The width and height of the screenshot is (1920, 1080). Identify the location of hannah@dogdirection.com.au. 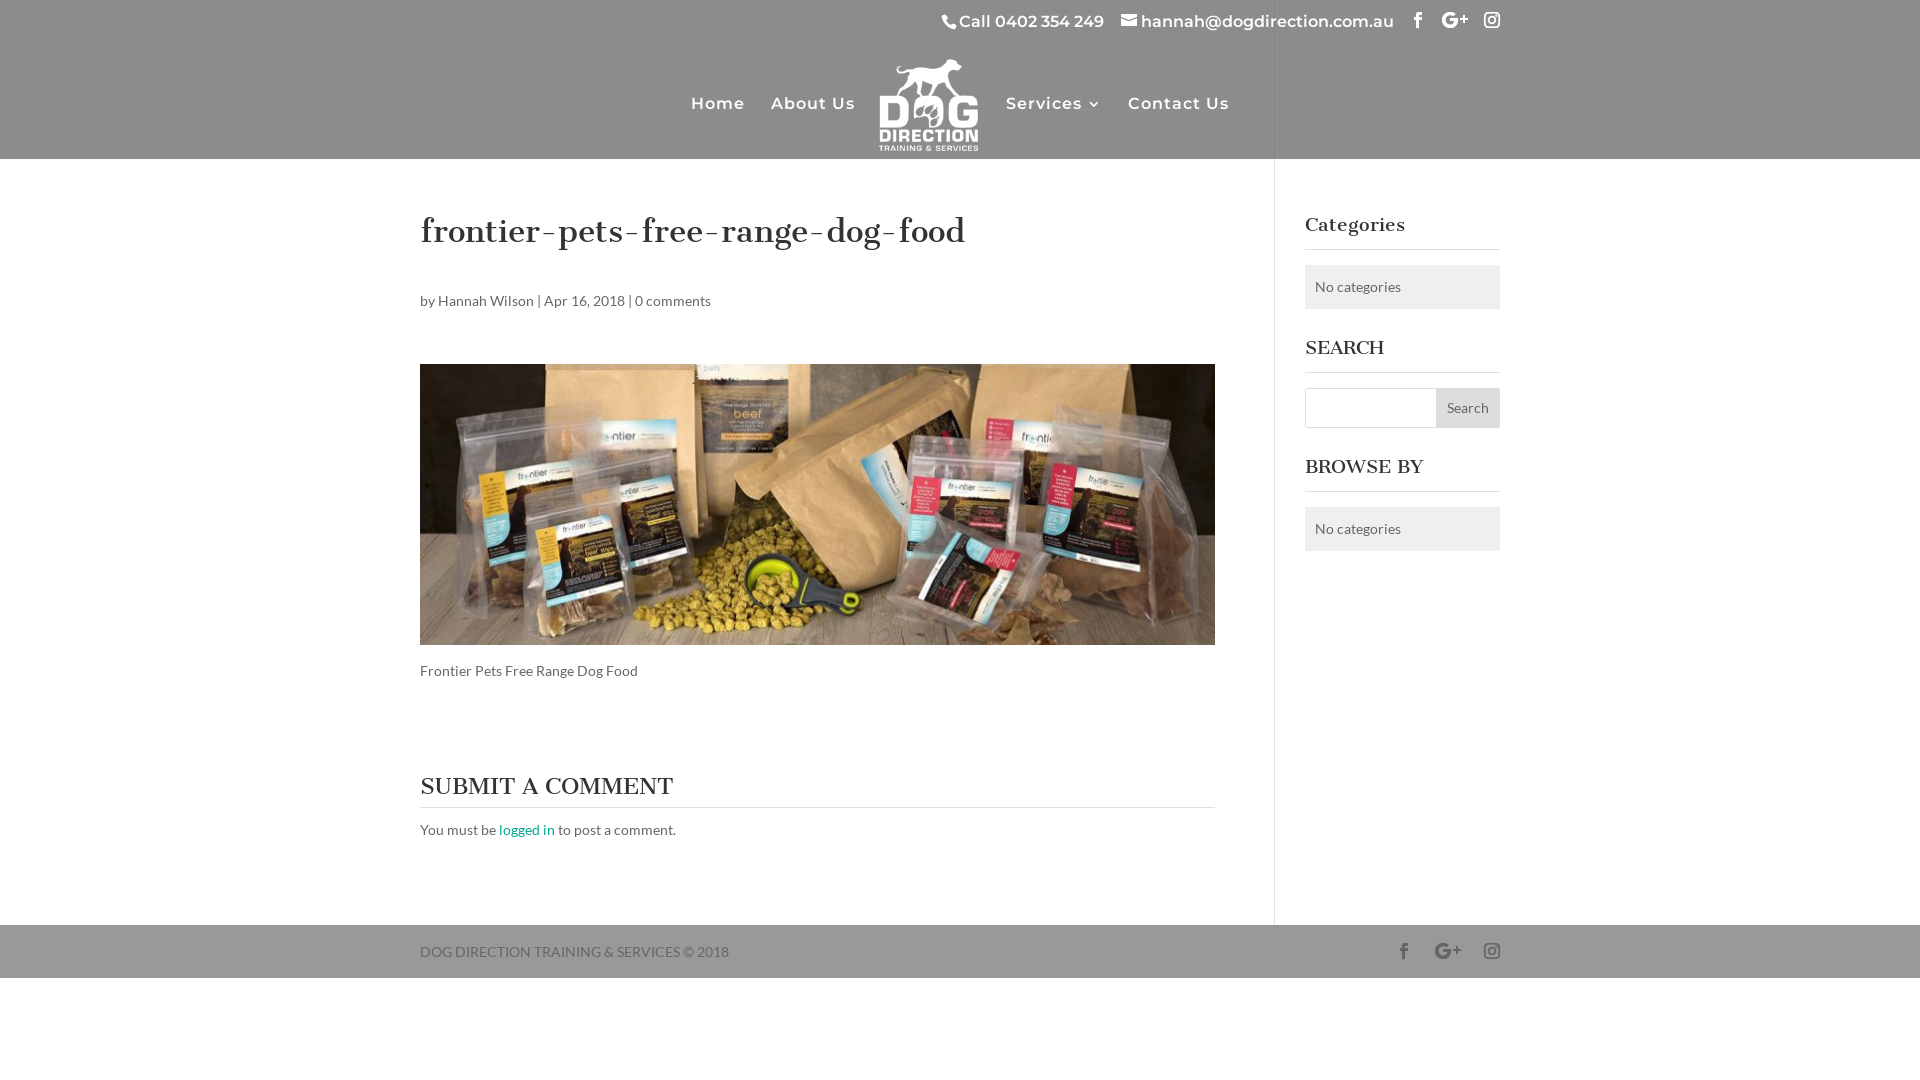
(1258, 22).